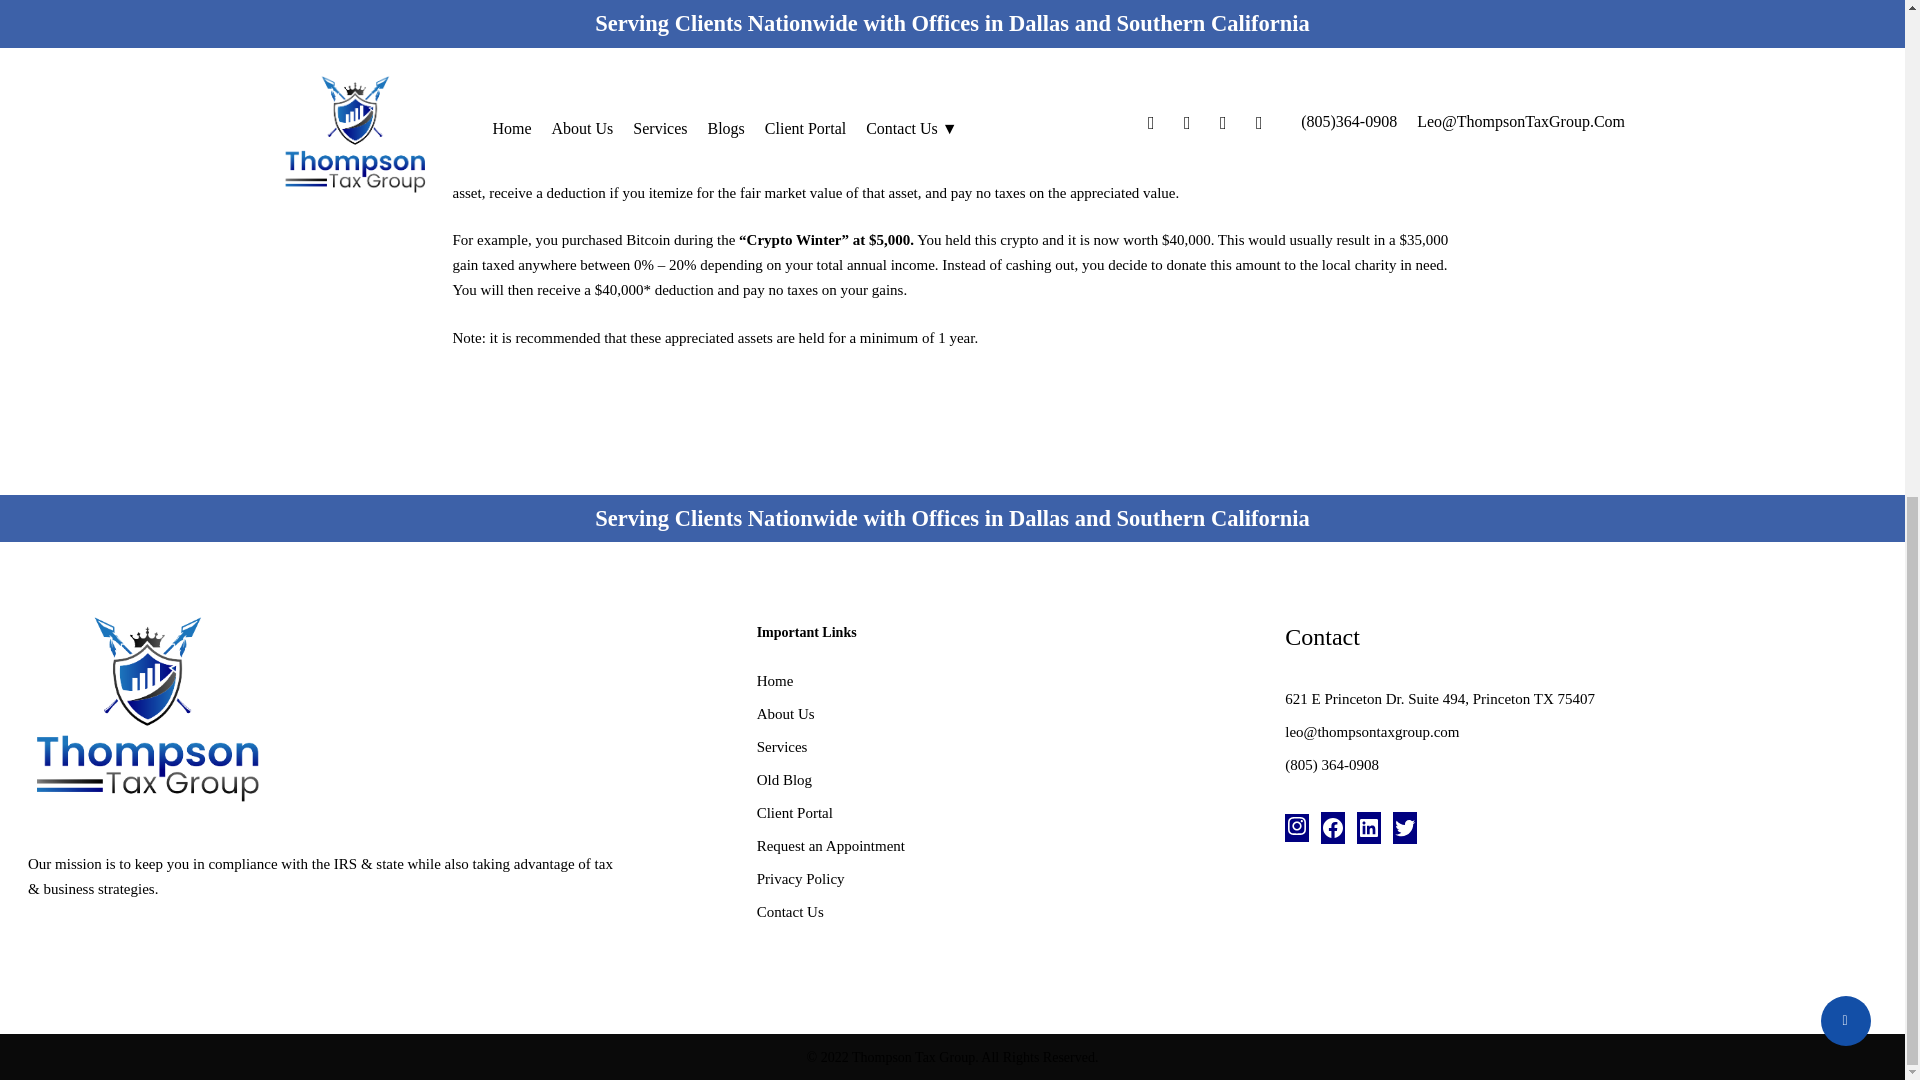 The height and width of the screenshot is (1080, 1920). Describe the element at coordinates (1296, 826) in the screenshot. I see `Instagram` at that location.